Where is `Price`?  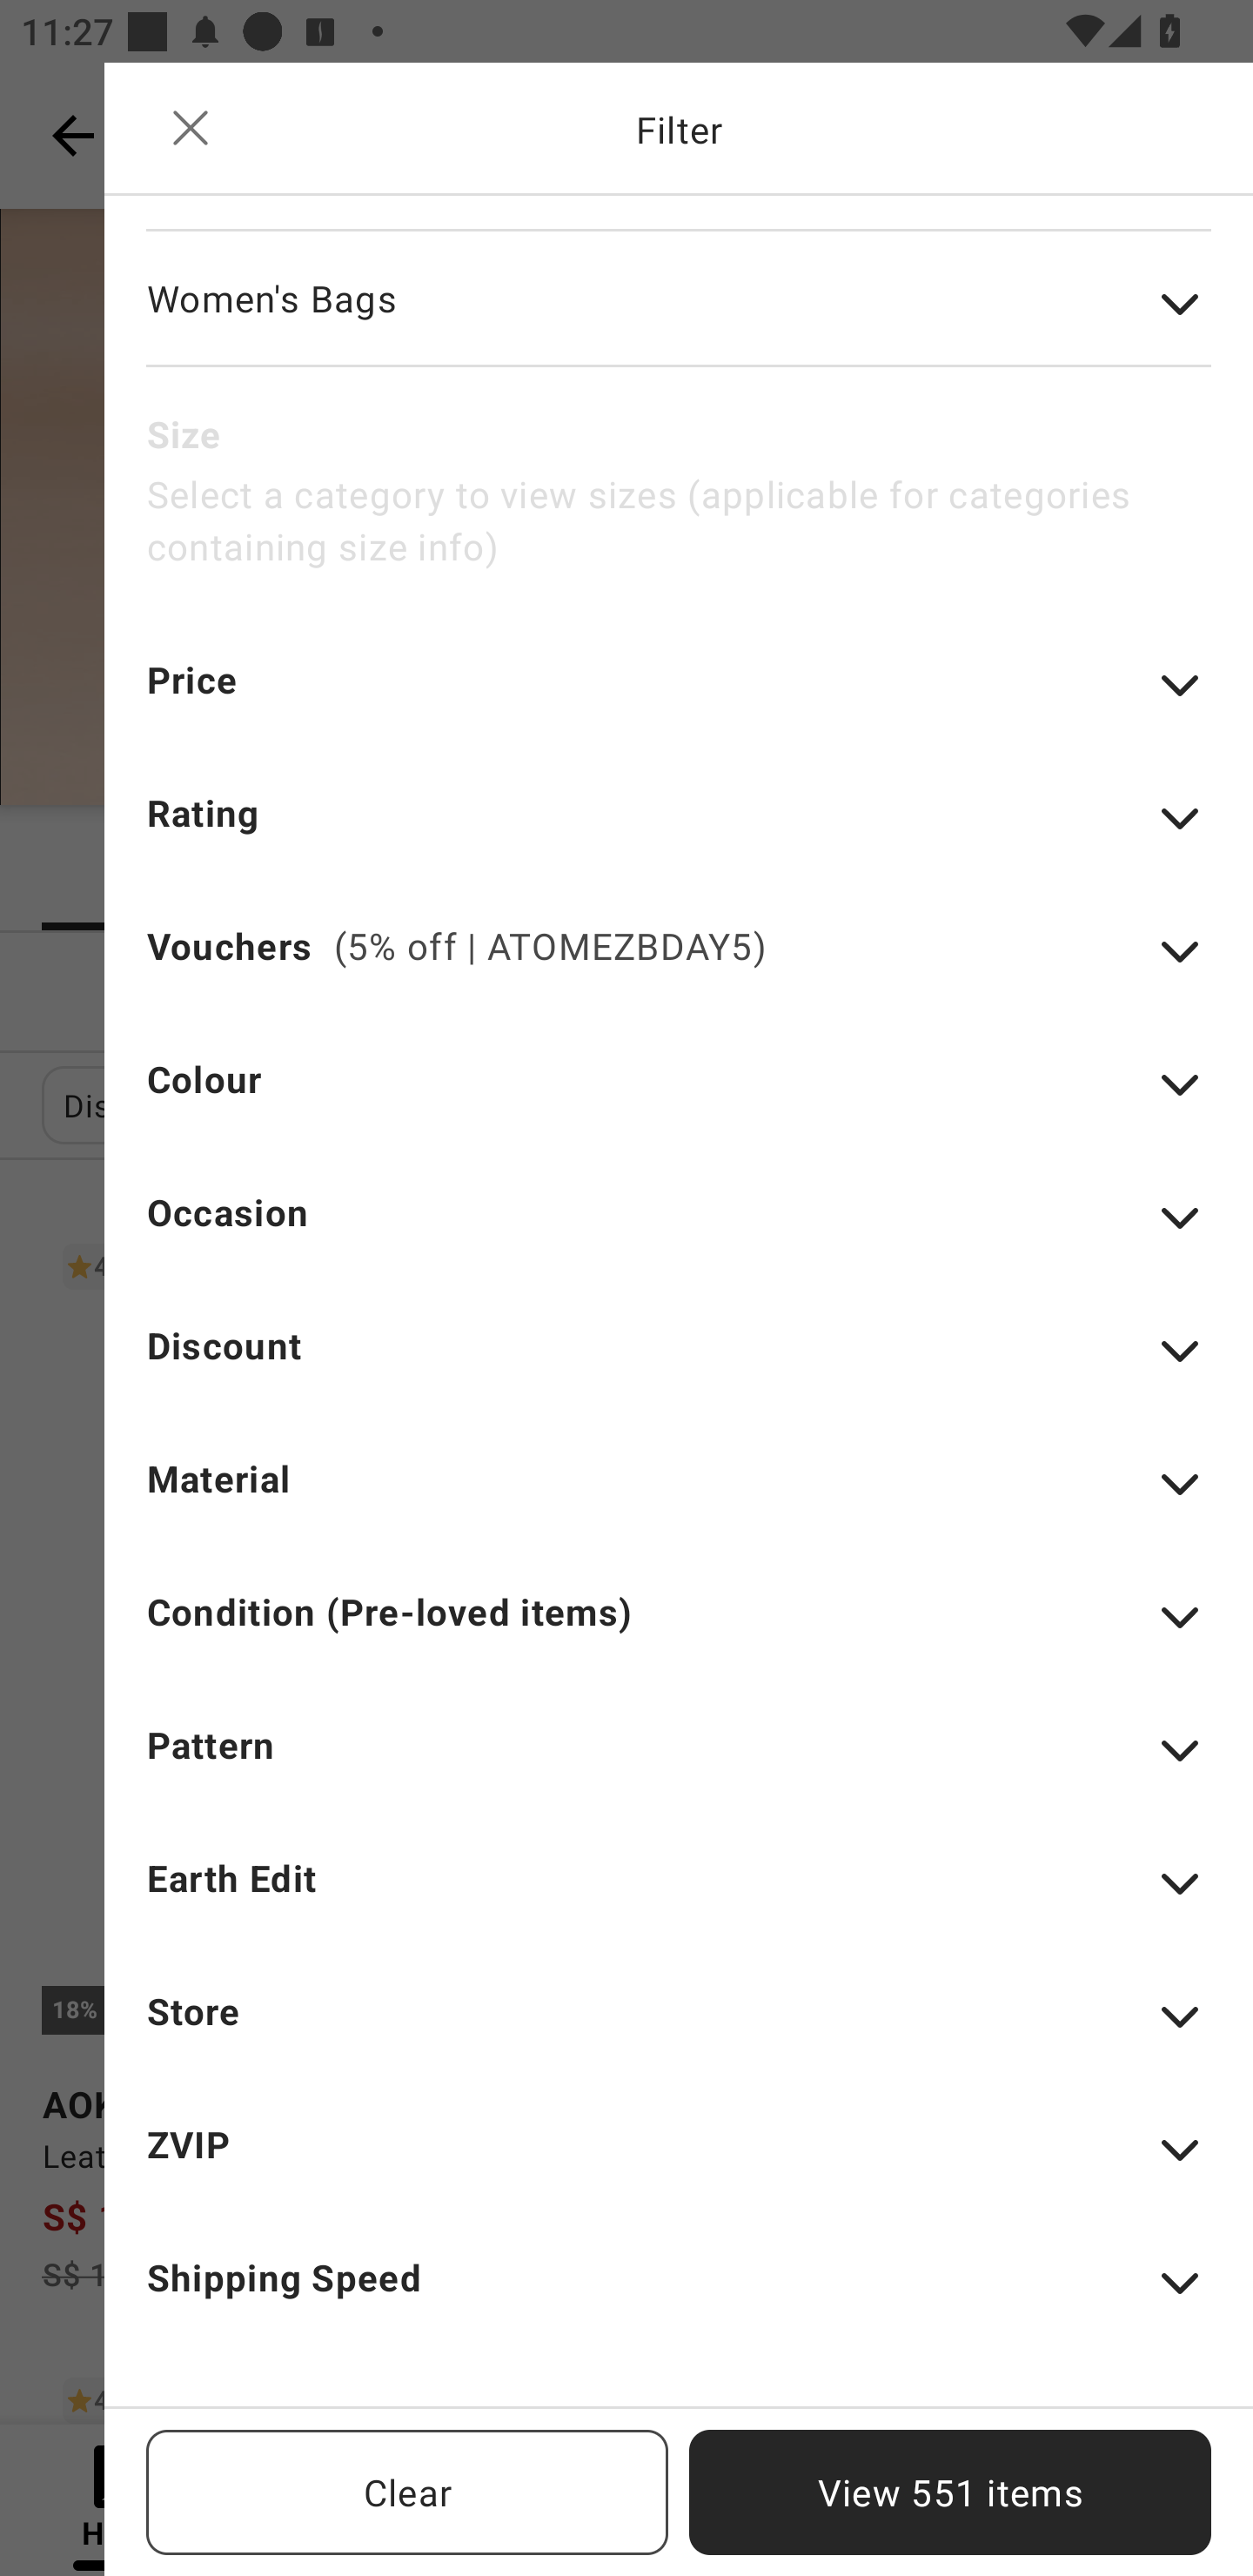
Price is located at coordinates (679, 700).